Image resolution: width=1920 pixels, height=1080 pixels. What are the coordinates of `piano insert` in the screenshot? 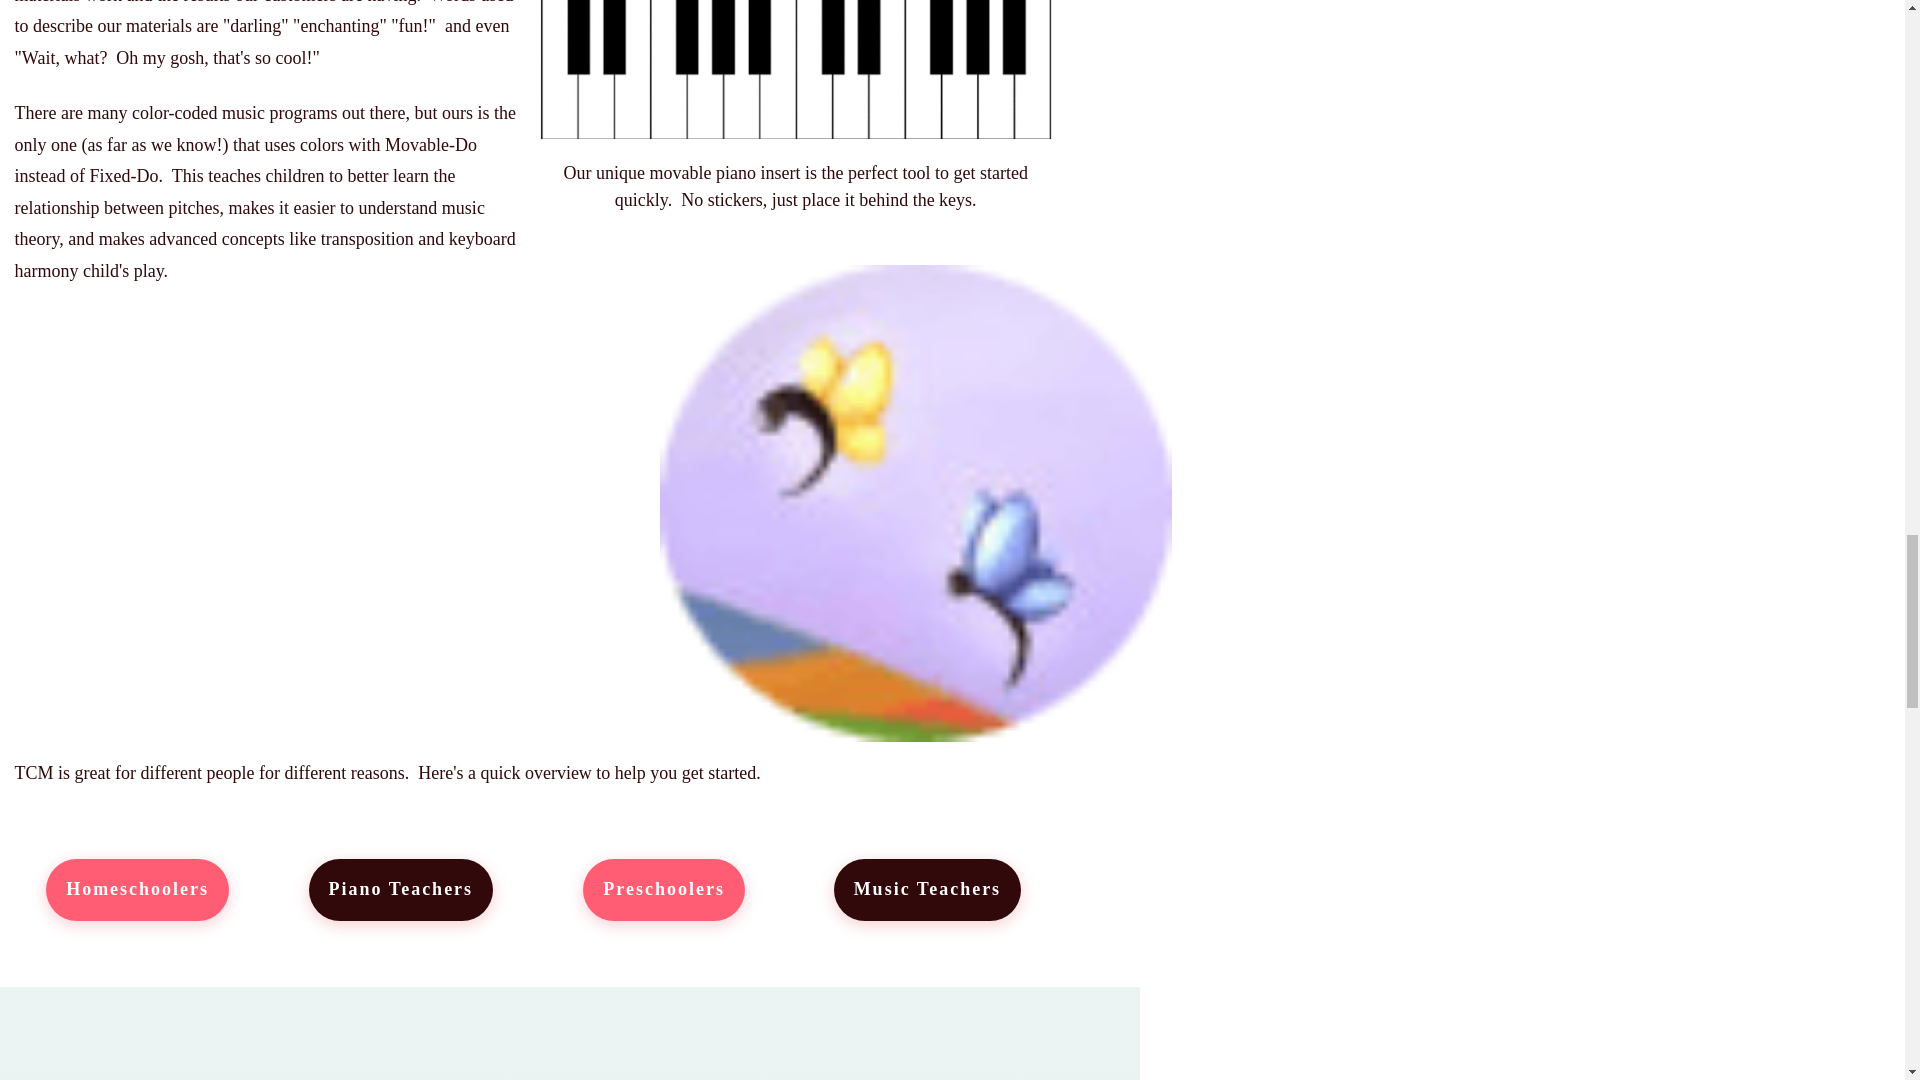 It's located at (796, 70).